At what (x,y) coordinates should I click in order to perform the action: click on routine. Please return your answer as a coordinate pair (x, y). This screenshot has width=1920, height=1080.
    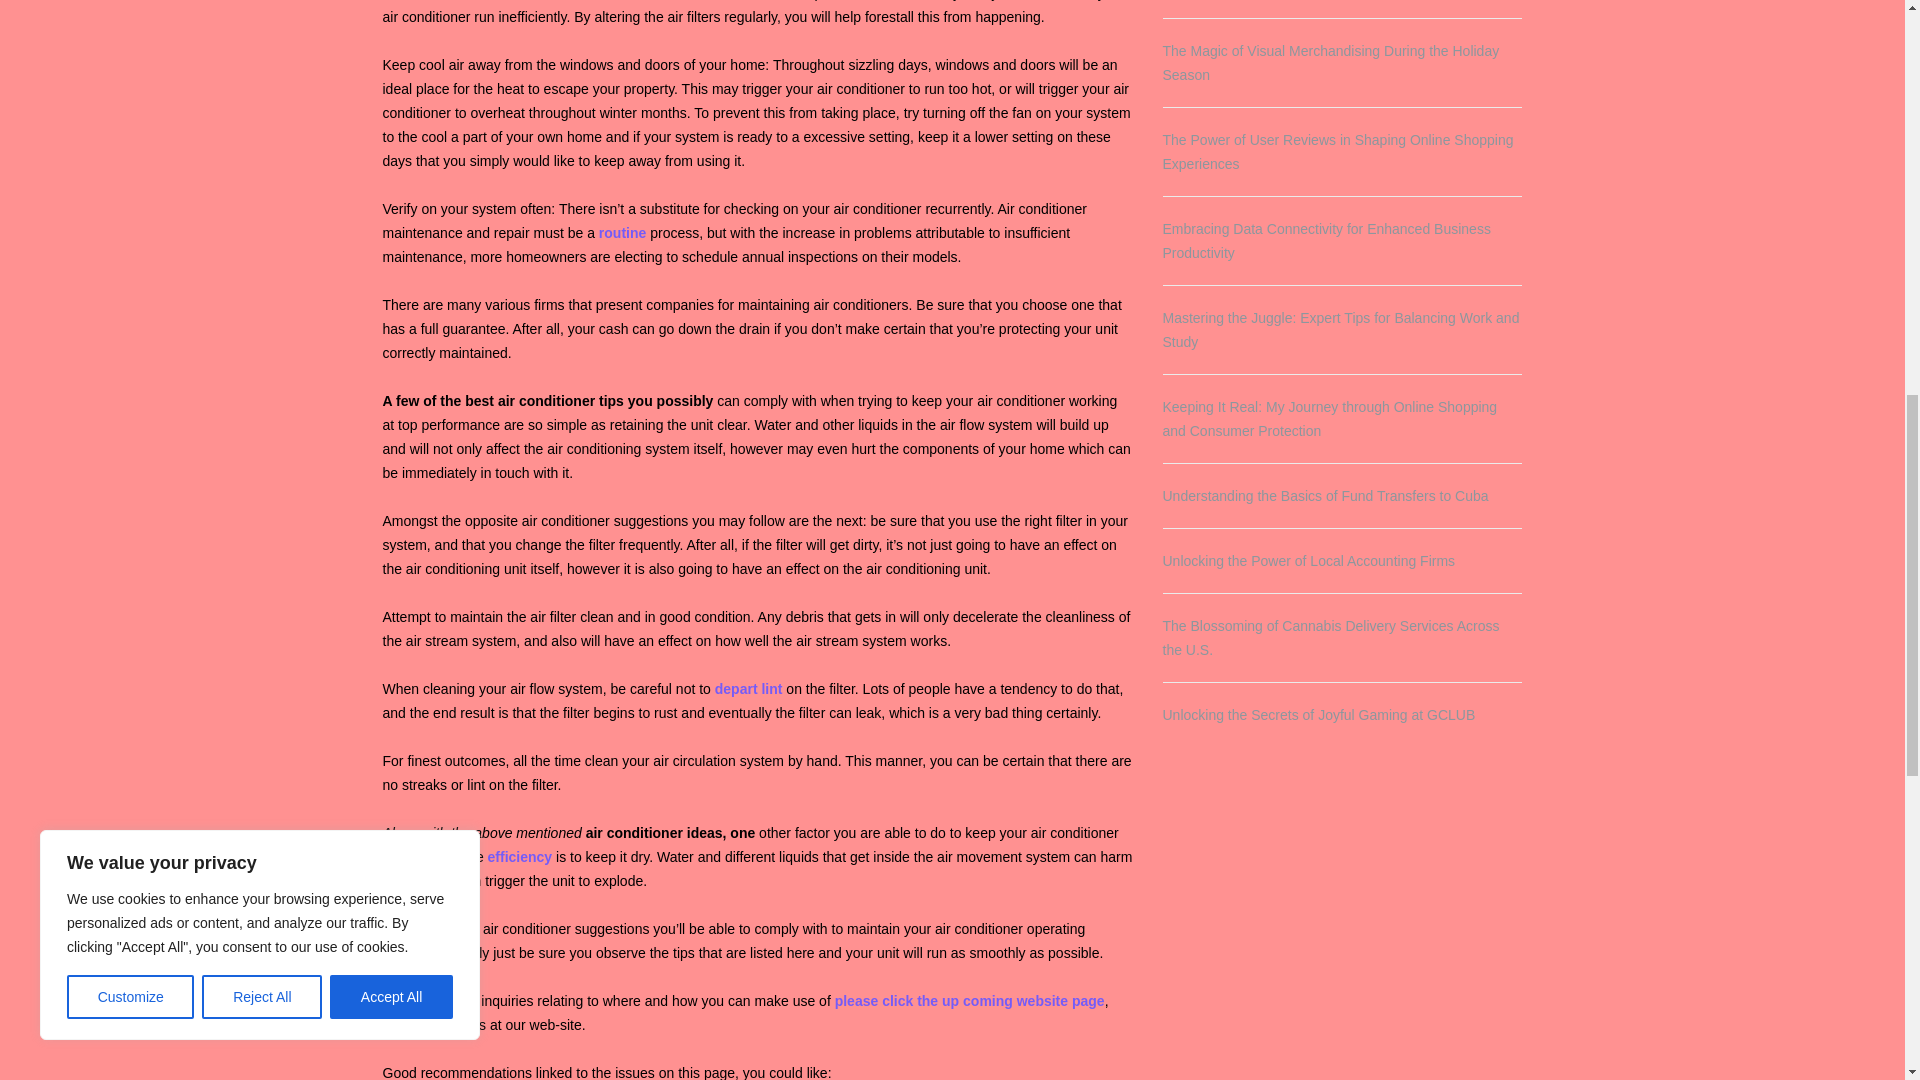
    Looking at the image, I should click on (622, 232).